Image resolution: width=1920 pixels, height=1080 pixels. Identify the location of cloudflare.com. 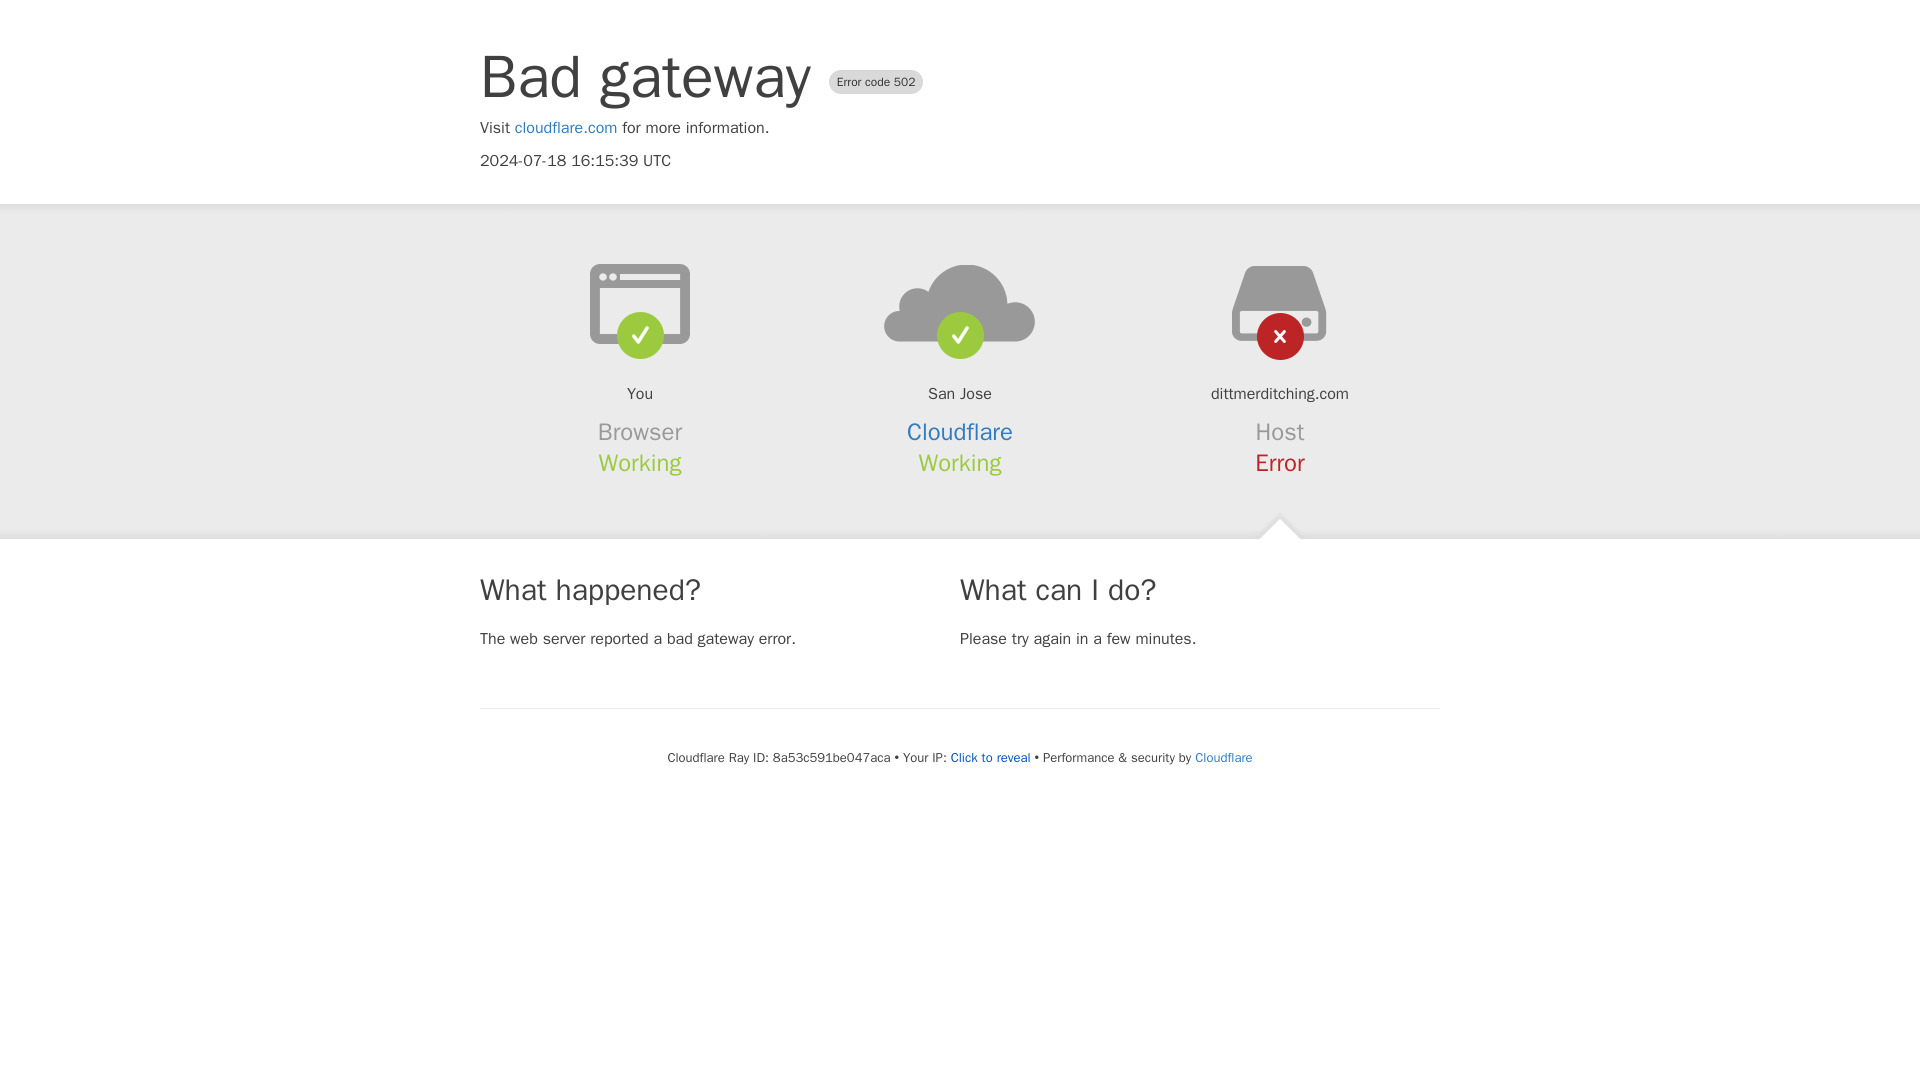
(566, 128).